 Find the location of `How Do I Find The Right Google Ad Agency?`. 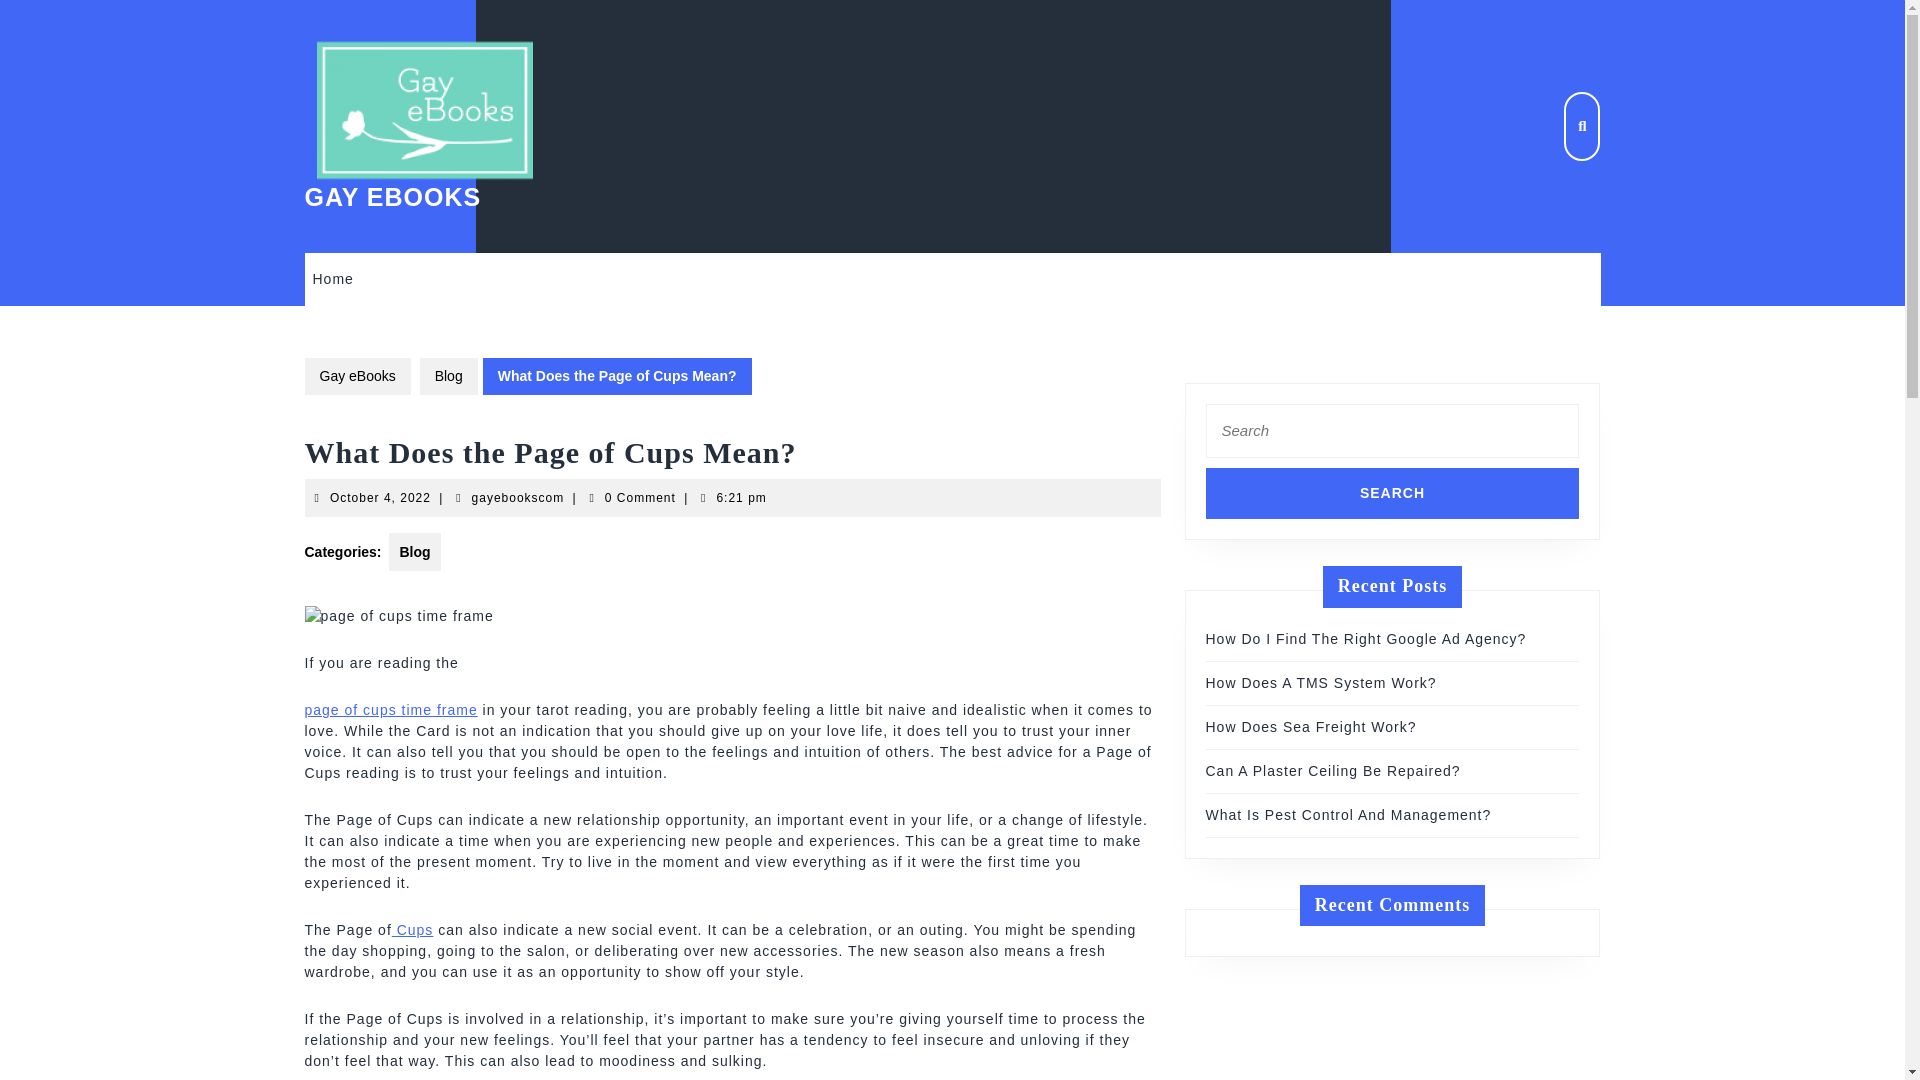

How Do I Find The Right Google Ad Agency? is located at coordinates (1366, 638).